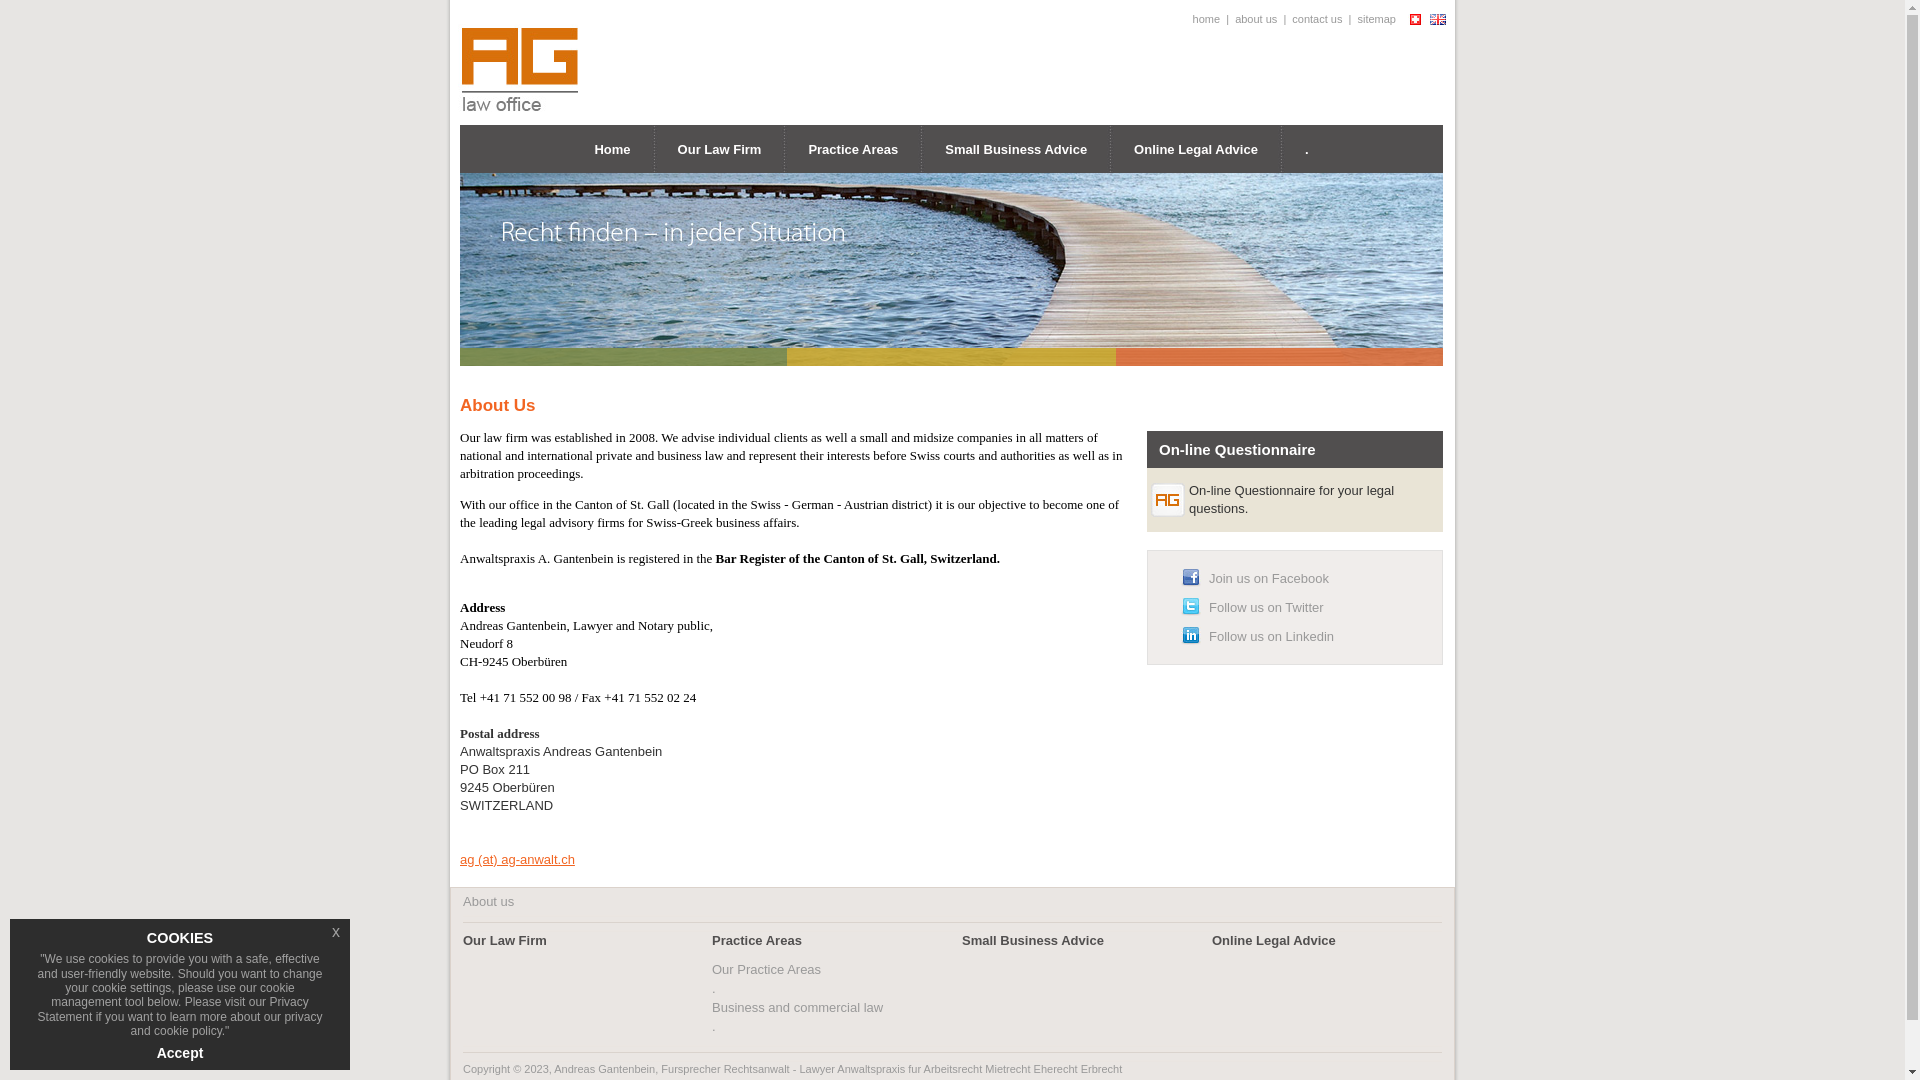 This screenshot has width=1920, height=1080. What do you see at coordinates (853, 148) in the screenshot?
I see `Practice Areas` at bounding box center [853, 148].